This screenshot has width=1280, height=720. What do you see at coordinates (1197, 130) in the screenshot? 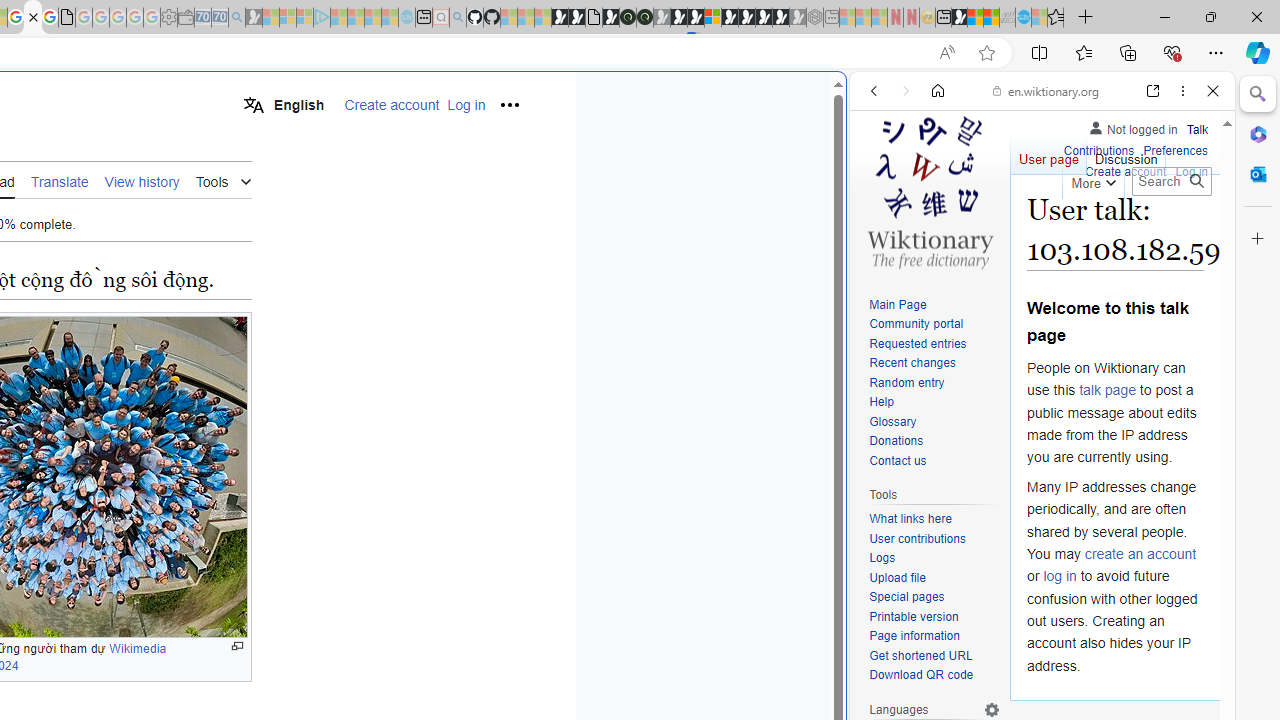
I see `Talk` at bounding box center [1197, 130].